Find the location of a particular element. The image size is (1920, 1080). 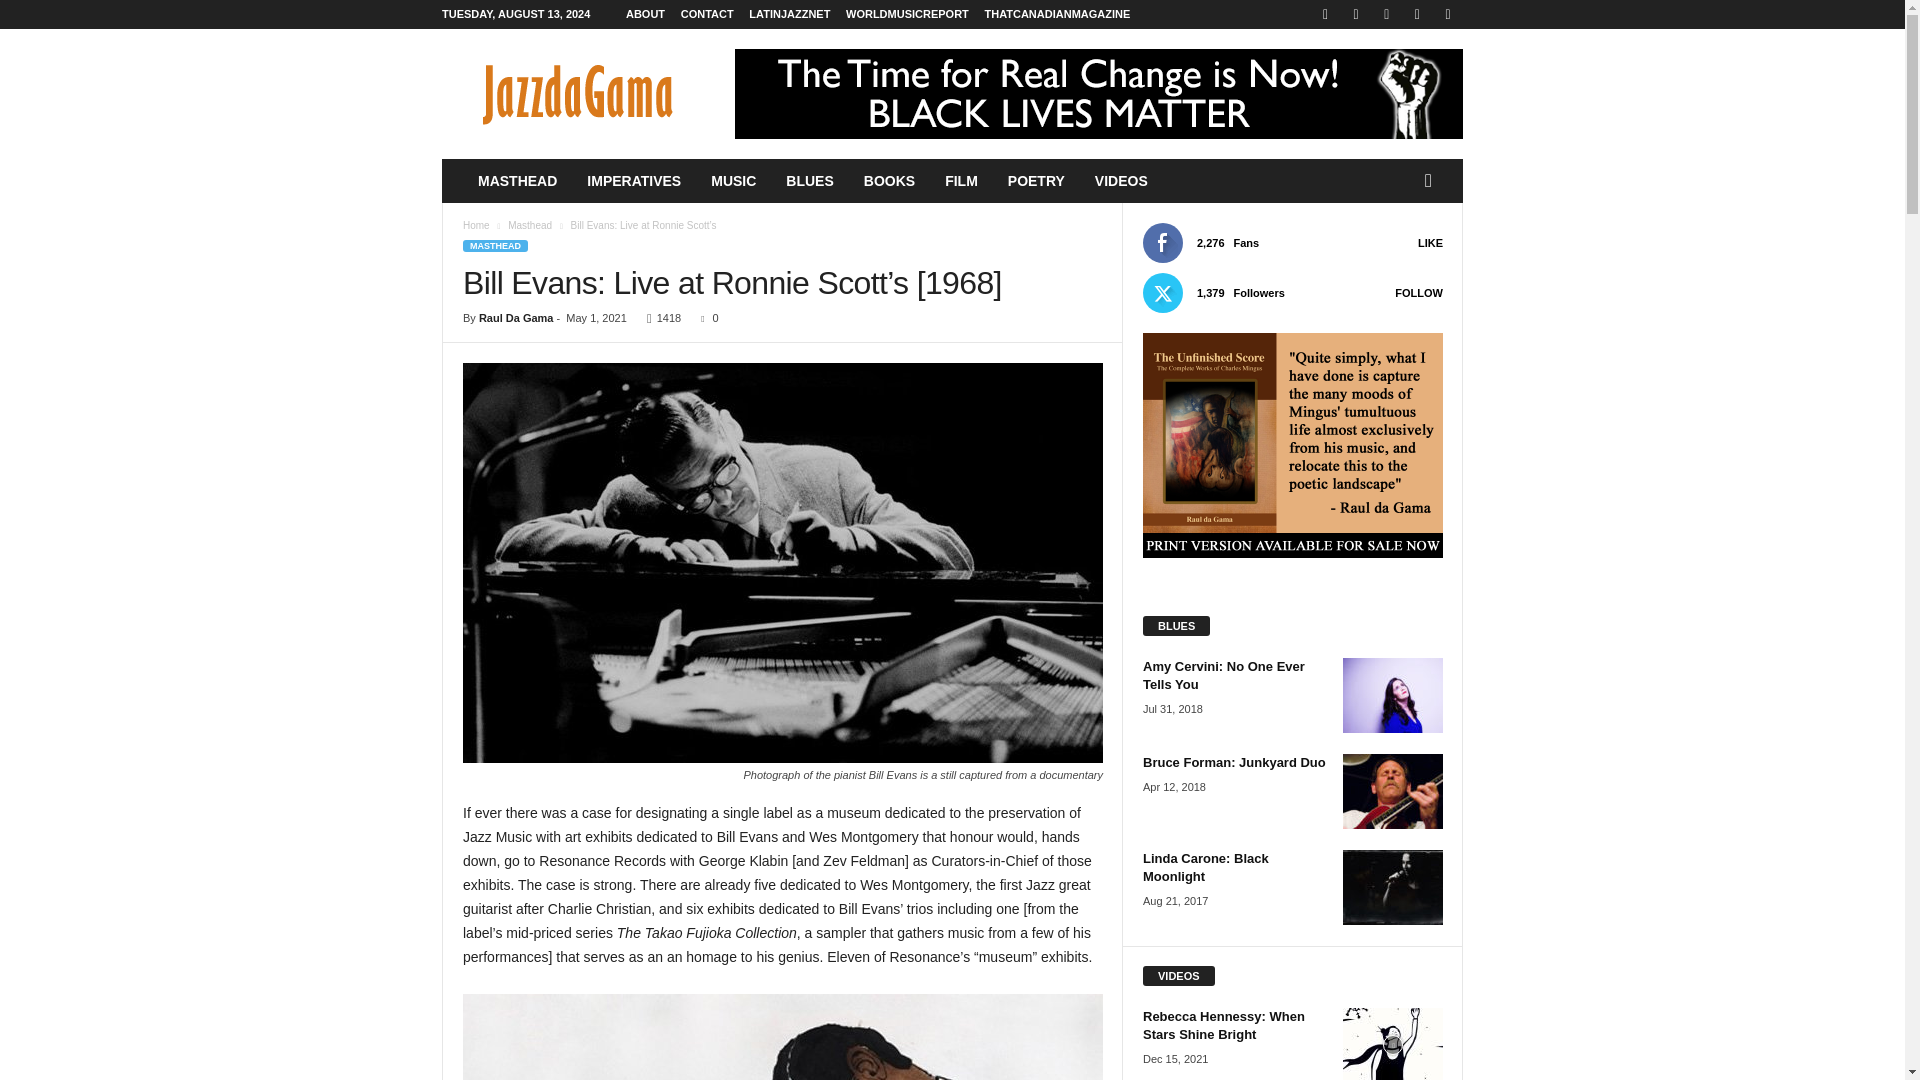

VIDEOS is located at coordinates (1121, 180).